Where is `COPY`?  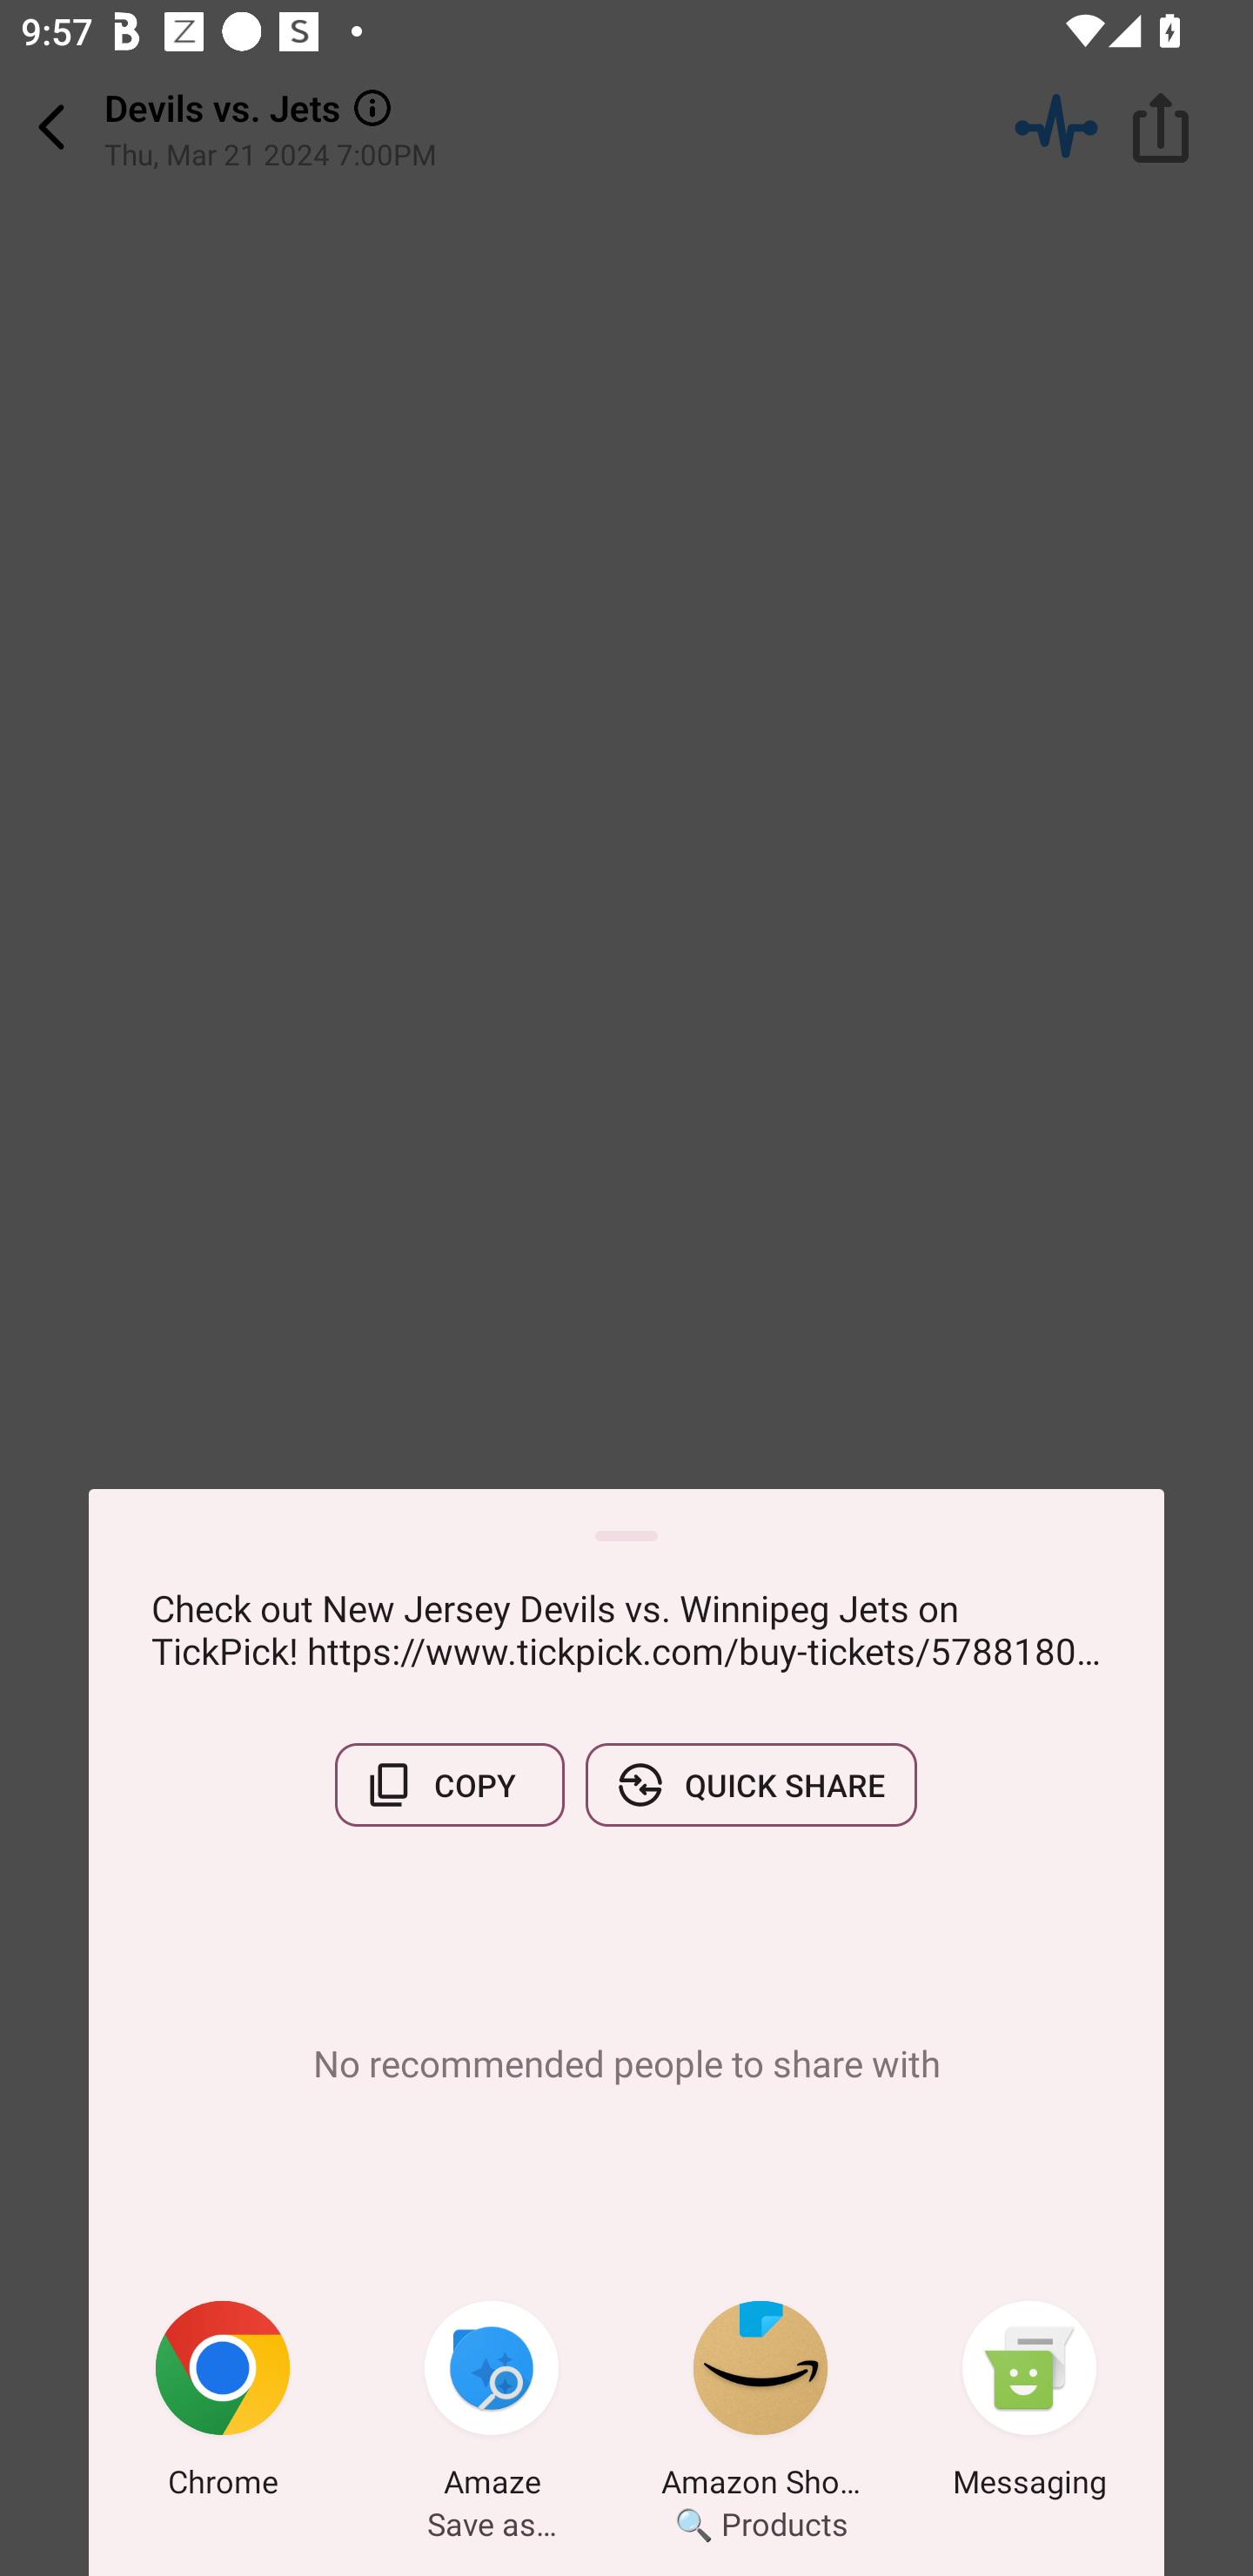 COPY is located at coordinates (449, 1785).